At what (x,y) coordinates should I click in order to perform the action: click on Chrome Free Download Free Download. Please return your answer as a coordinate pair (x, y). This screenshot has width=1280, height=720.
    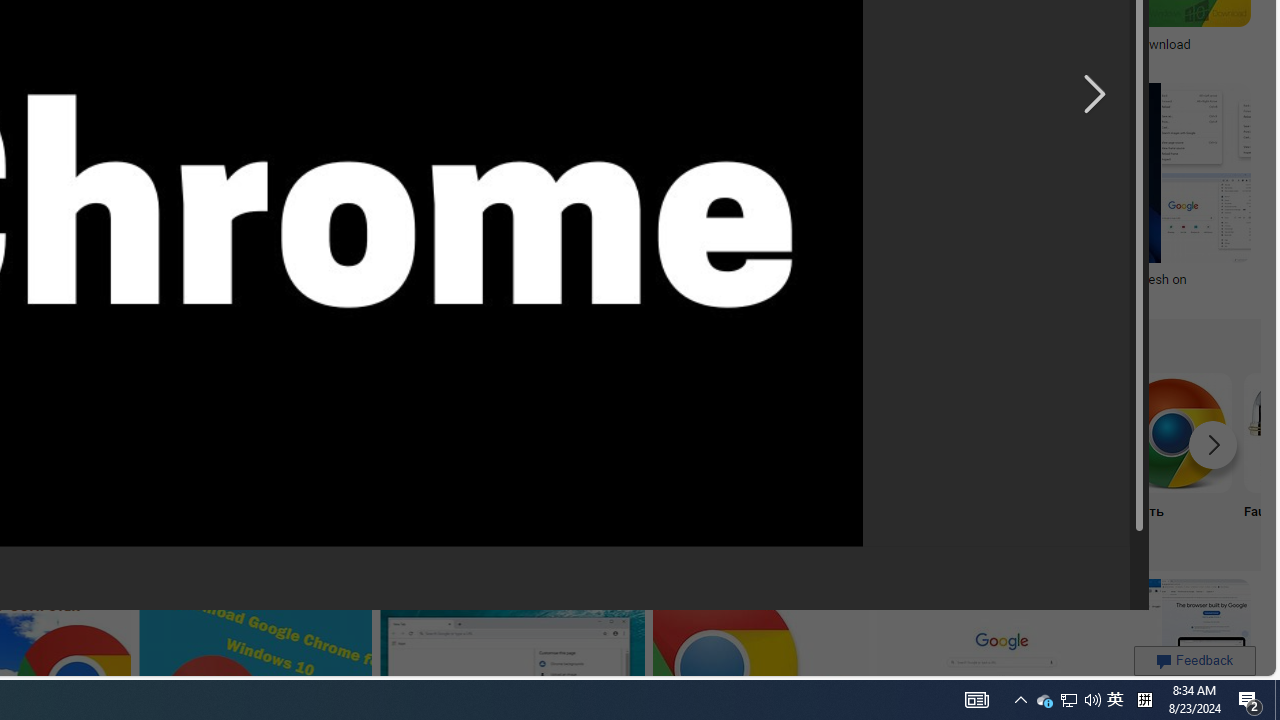
    Looking at the image, I should click on (775, 458).